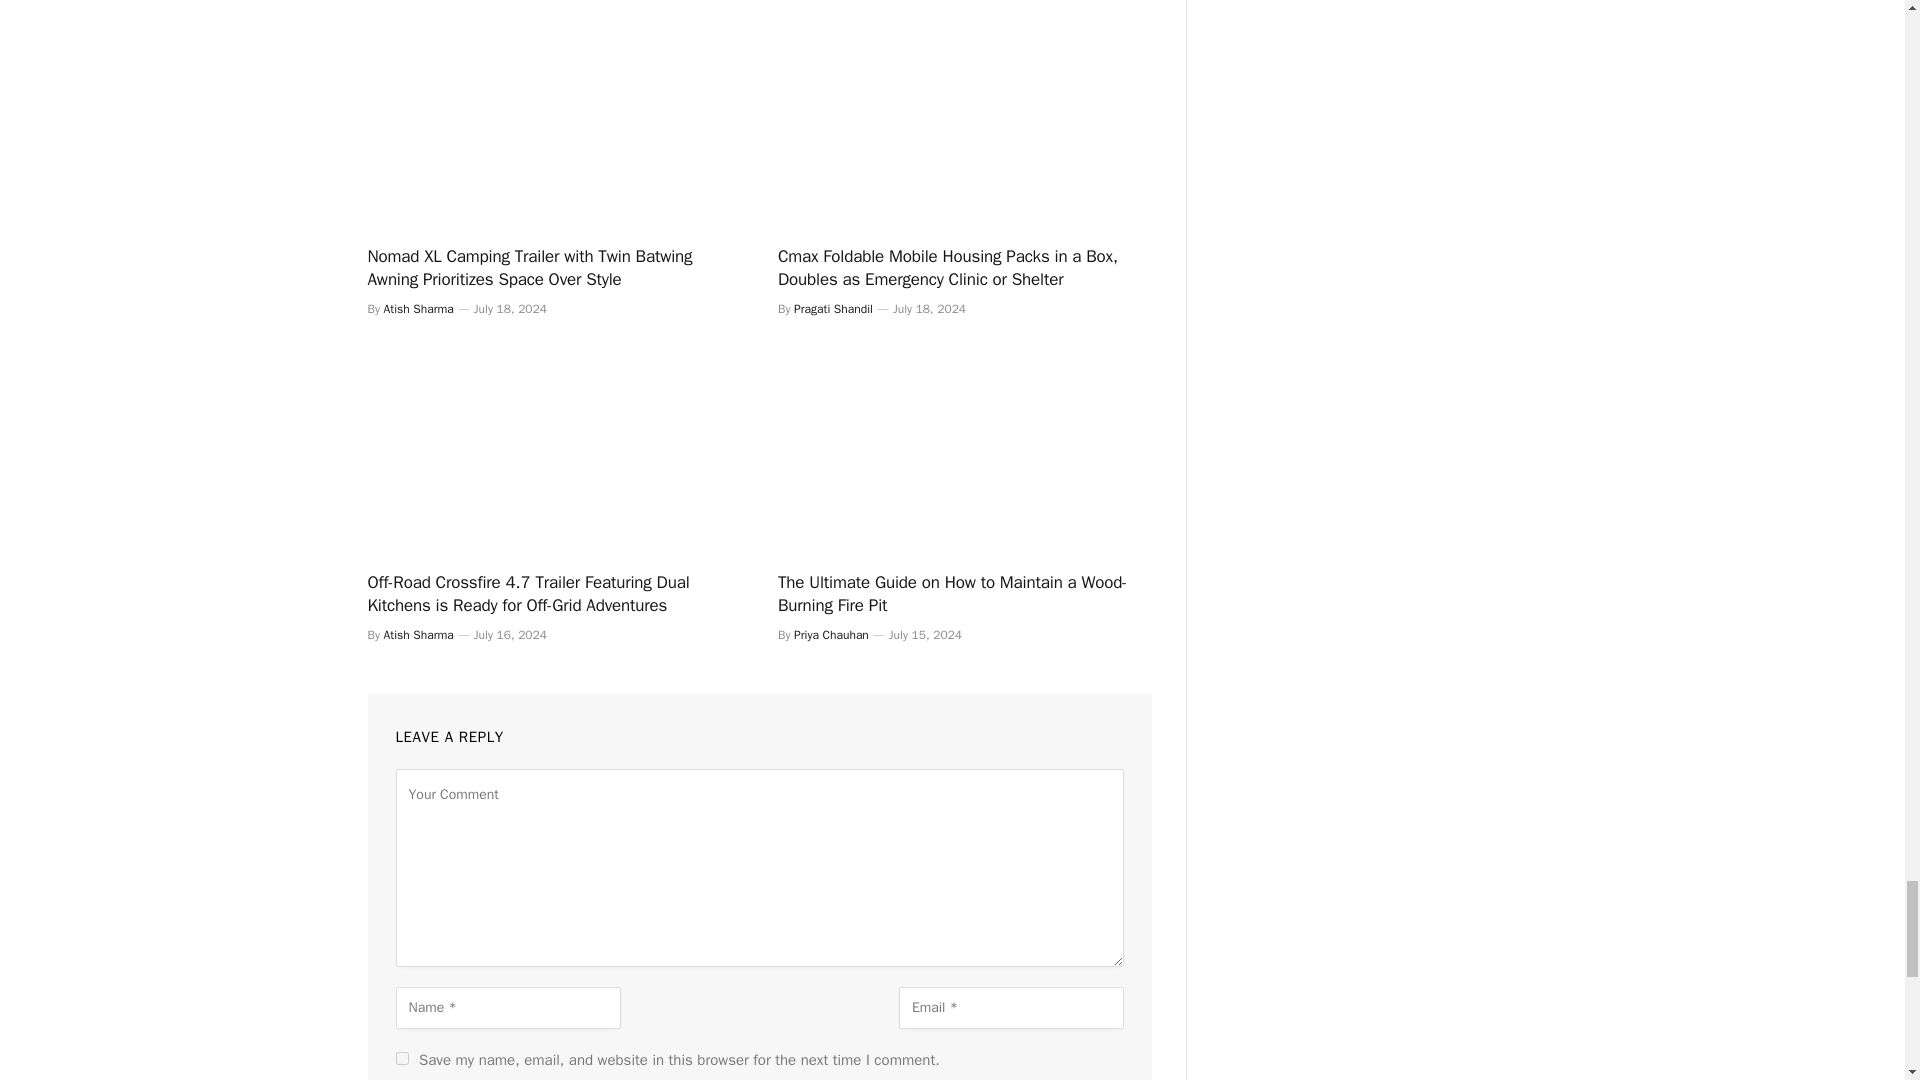  I want to click on yes, so click(402, 1058).